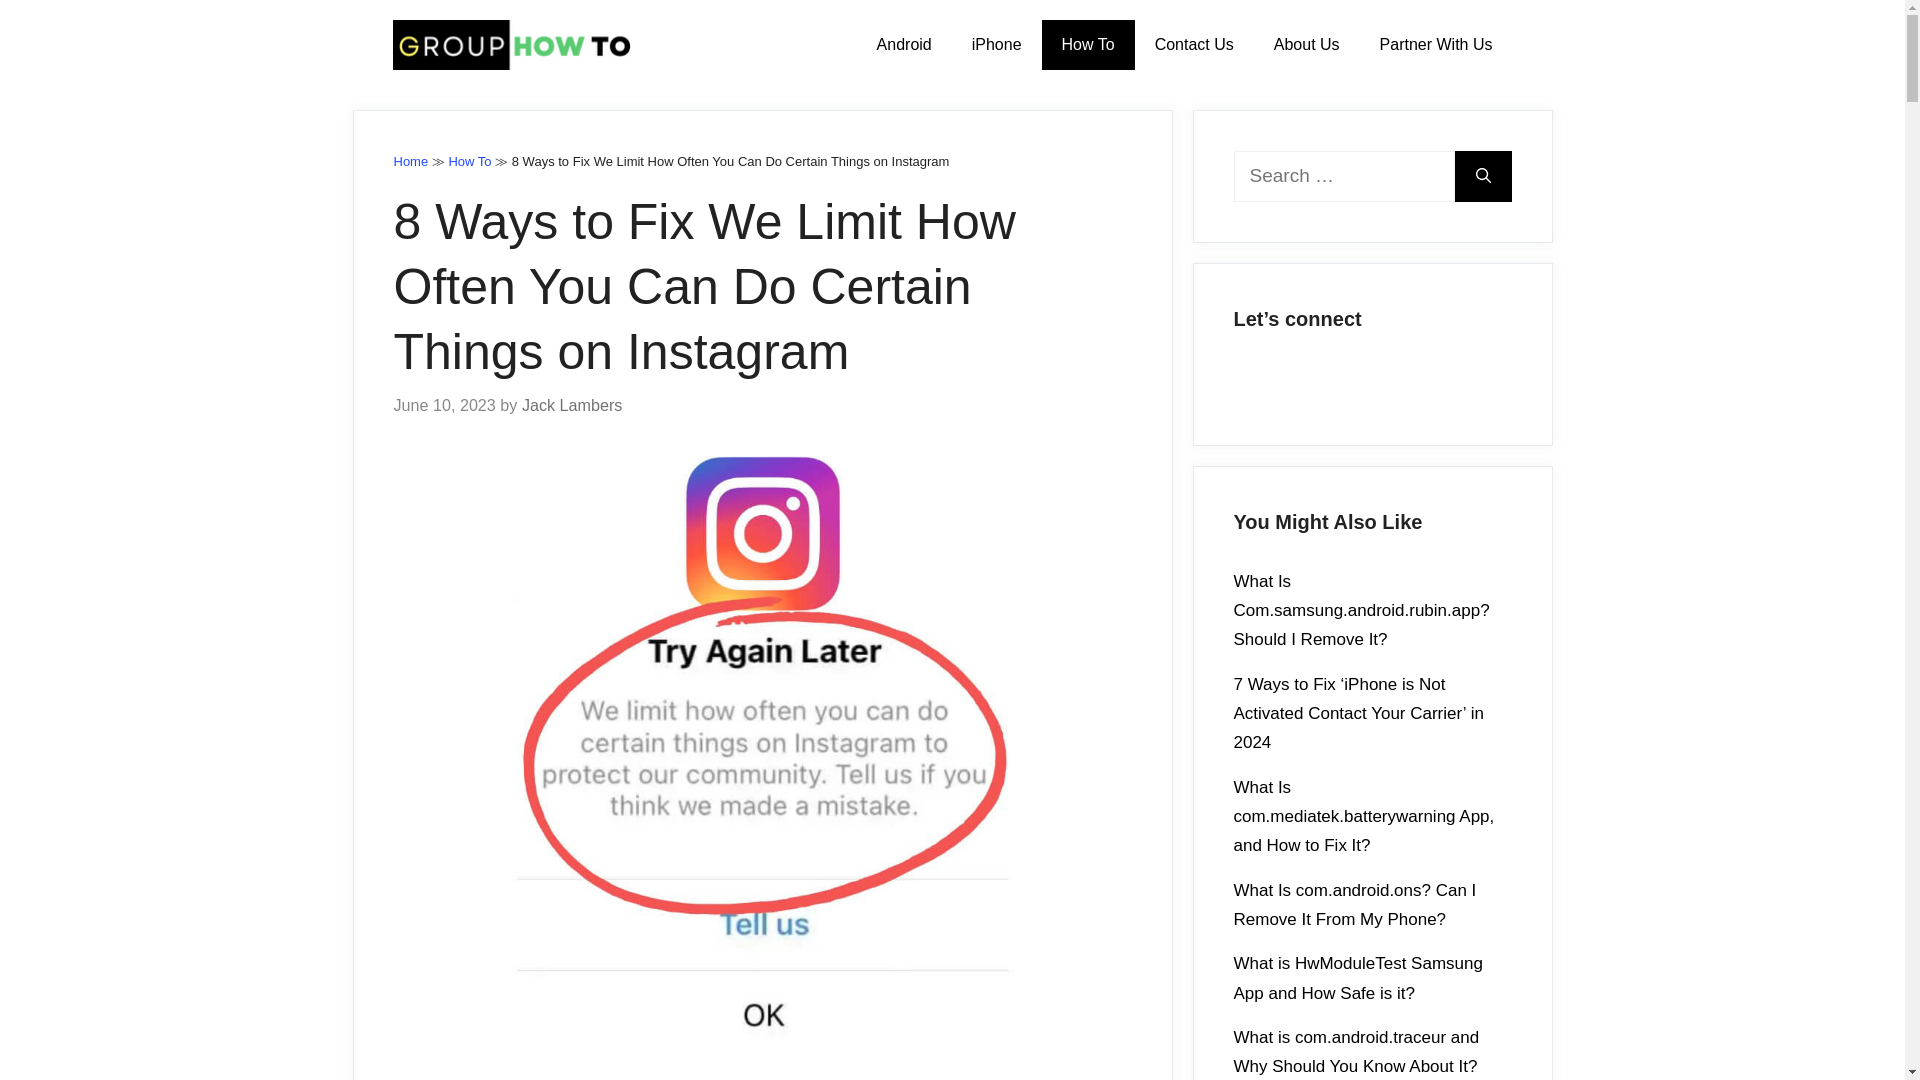  I want to click on Android, so click(904, 45).